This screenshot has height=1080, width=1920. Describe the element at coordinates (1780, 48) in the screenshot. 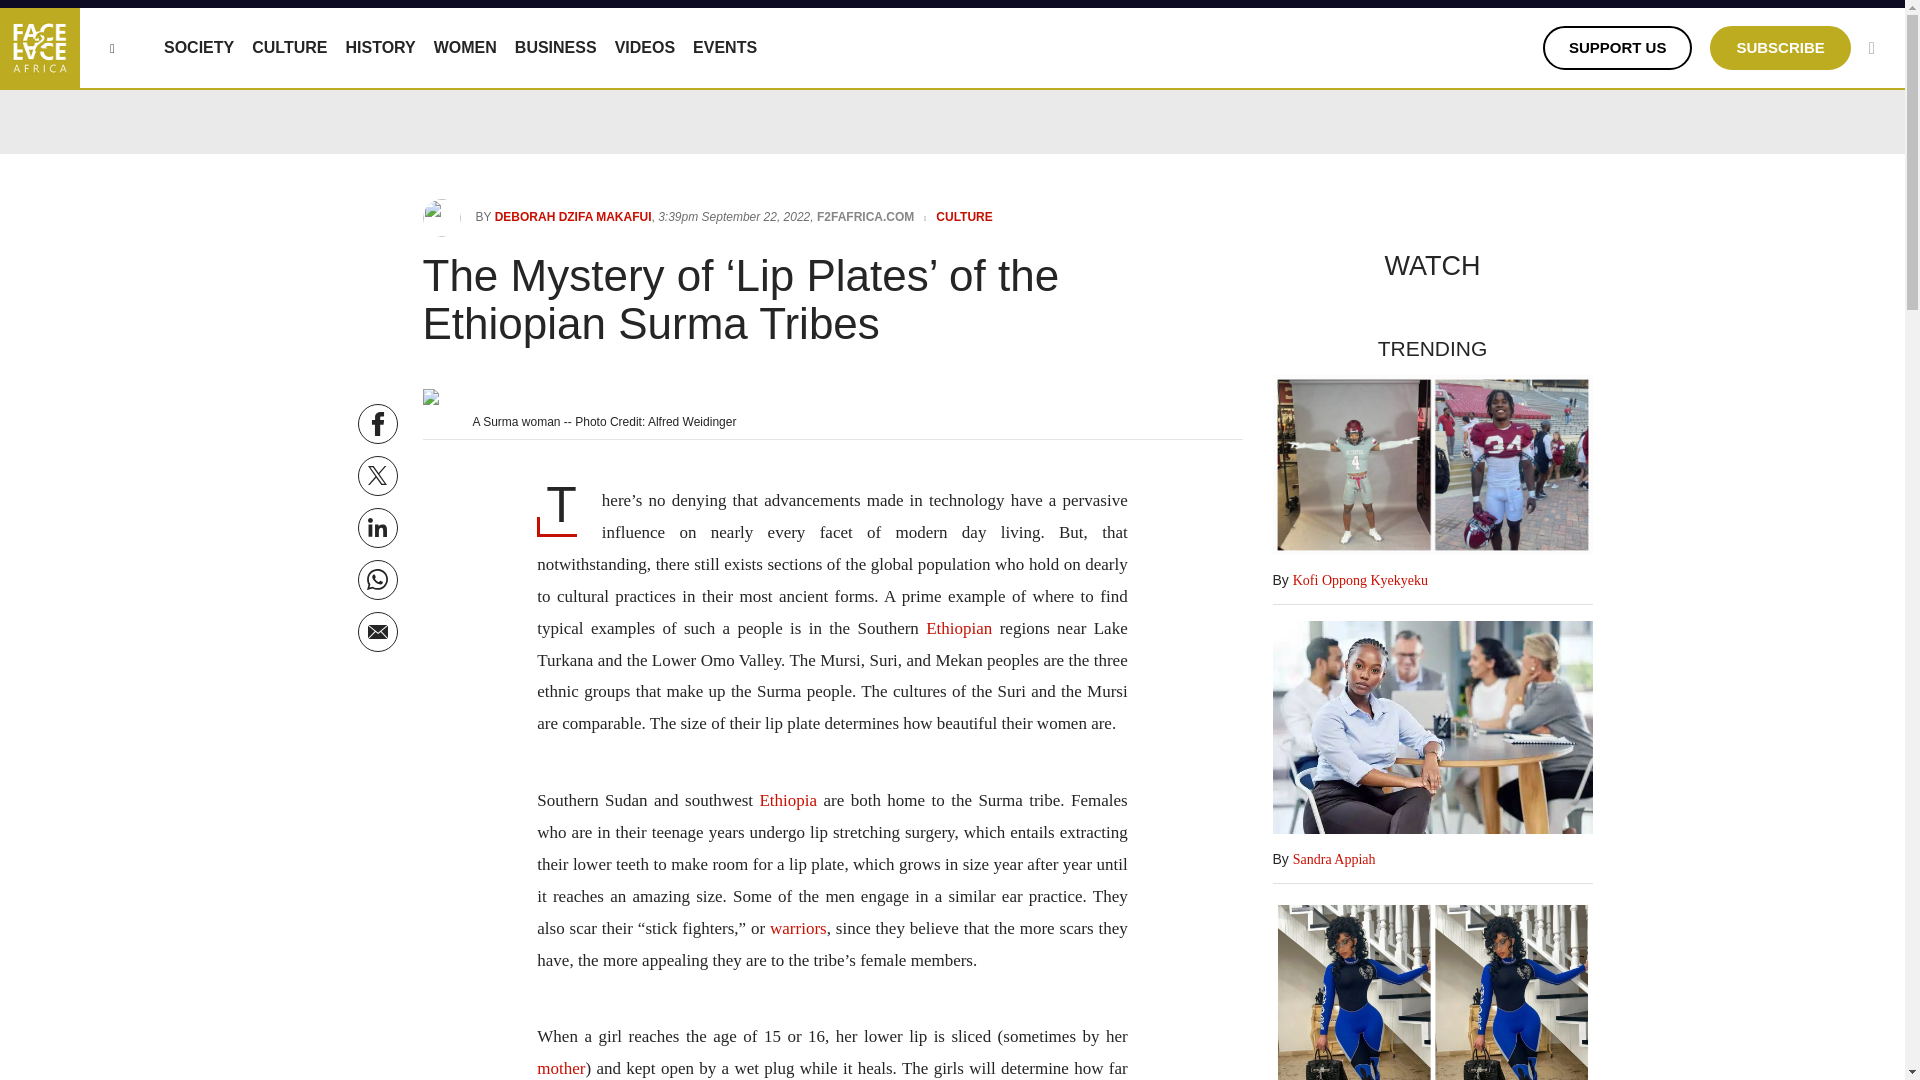

I see `SUBSCRIBE` at that location.